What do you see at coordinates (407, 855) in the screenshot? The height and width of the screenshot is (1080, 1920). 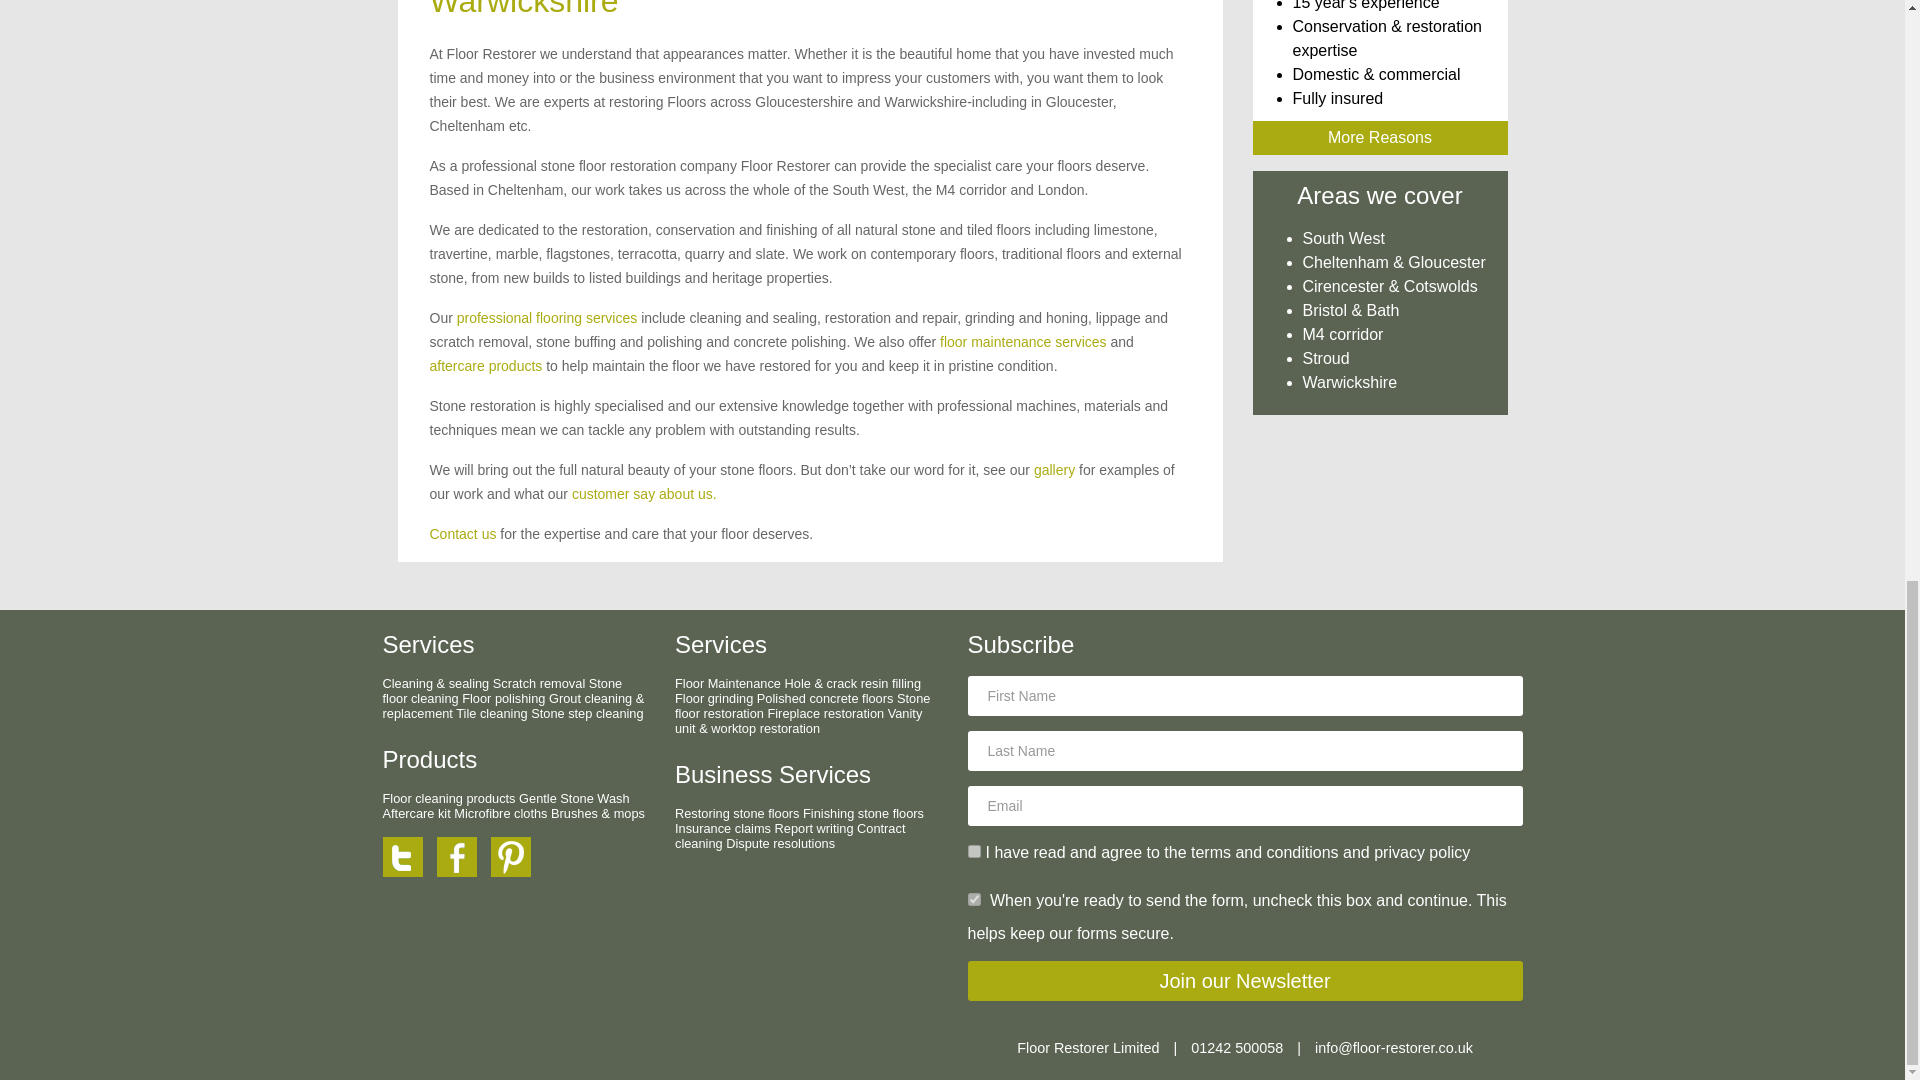 I see `Twitter` at bounding box center [407, 855].